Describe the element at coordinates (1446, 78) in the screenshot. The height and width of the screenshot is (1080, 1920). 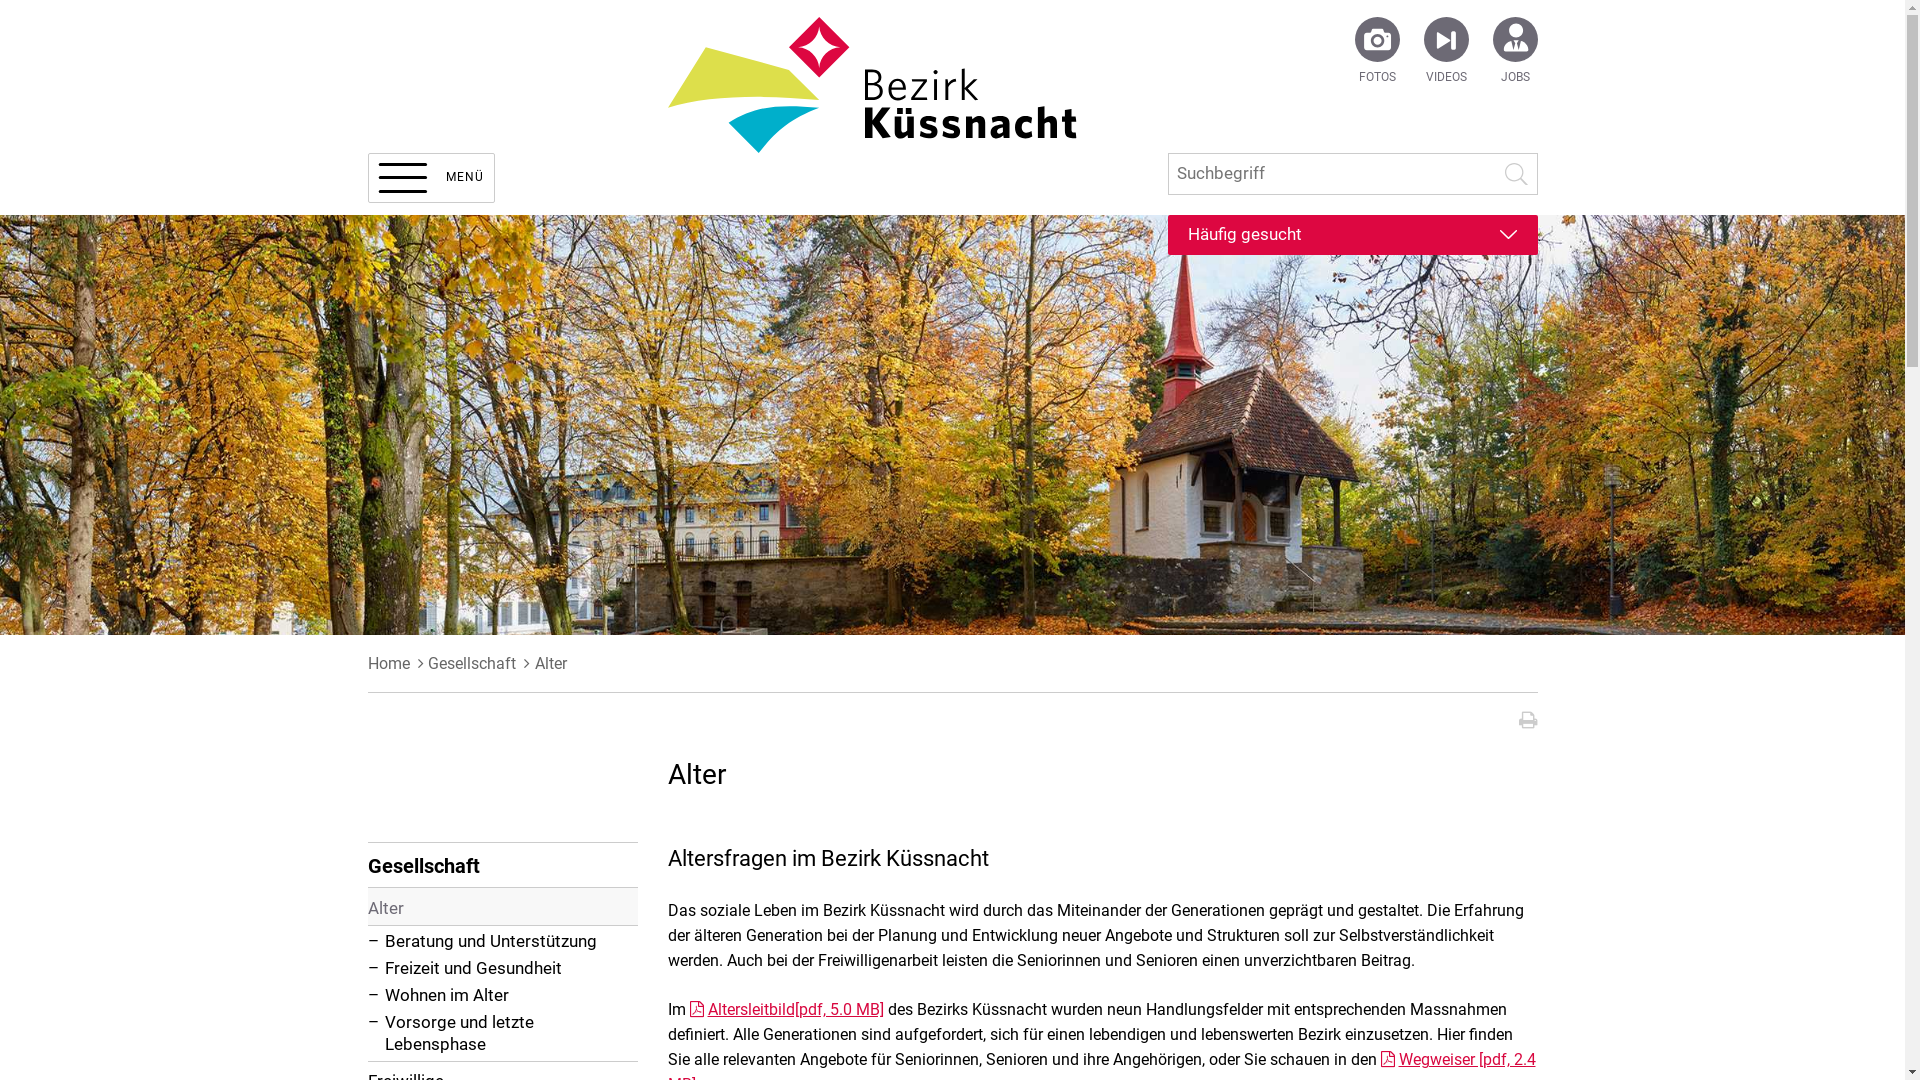
I see `VIDEOS` at that location.